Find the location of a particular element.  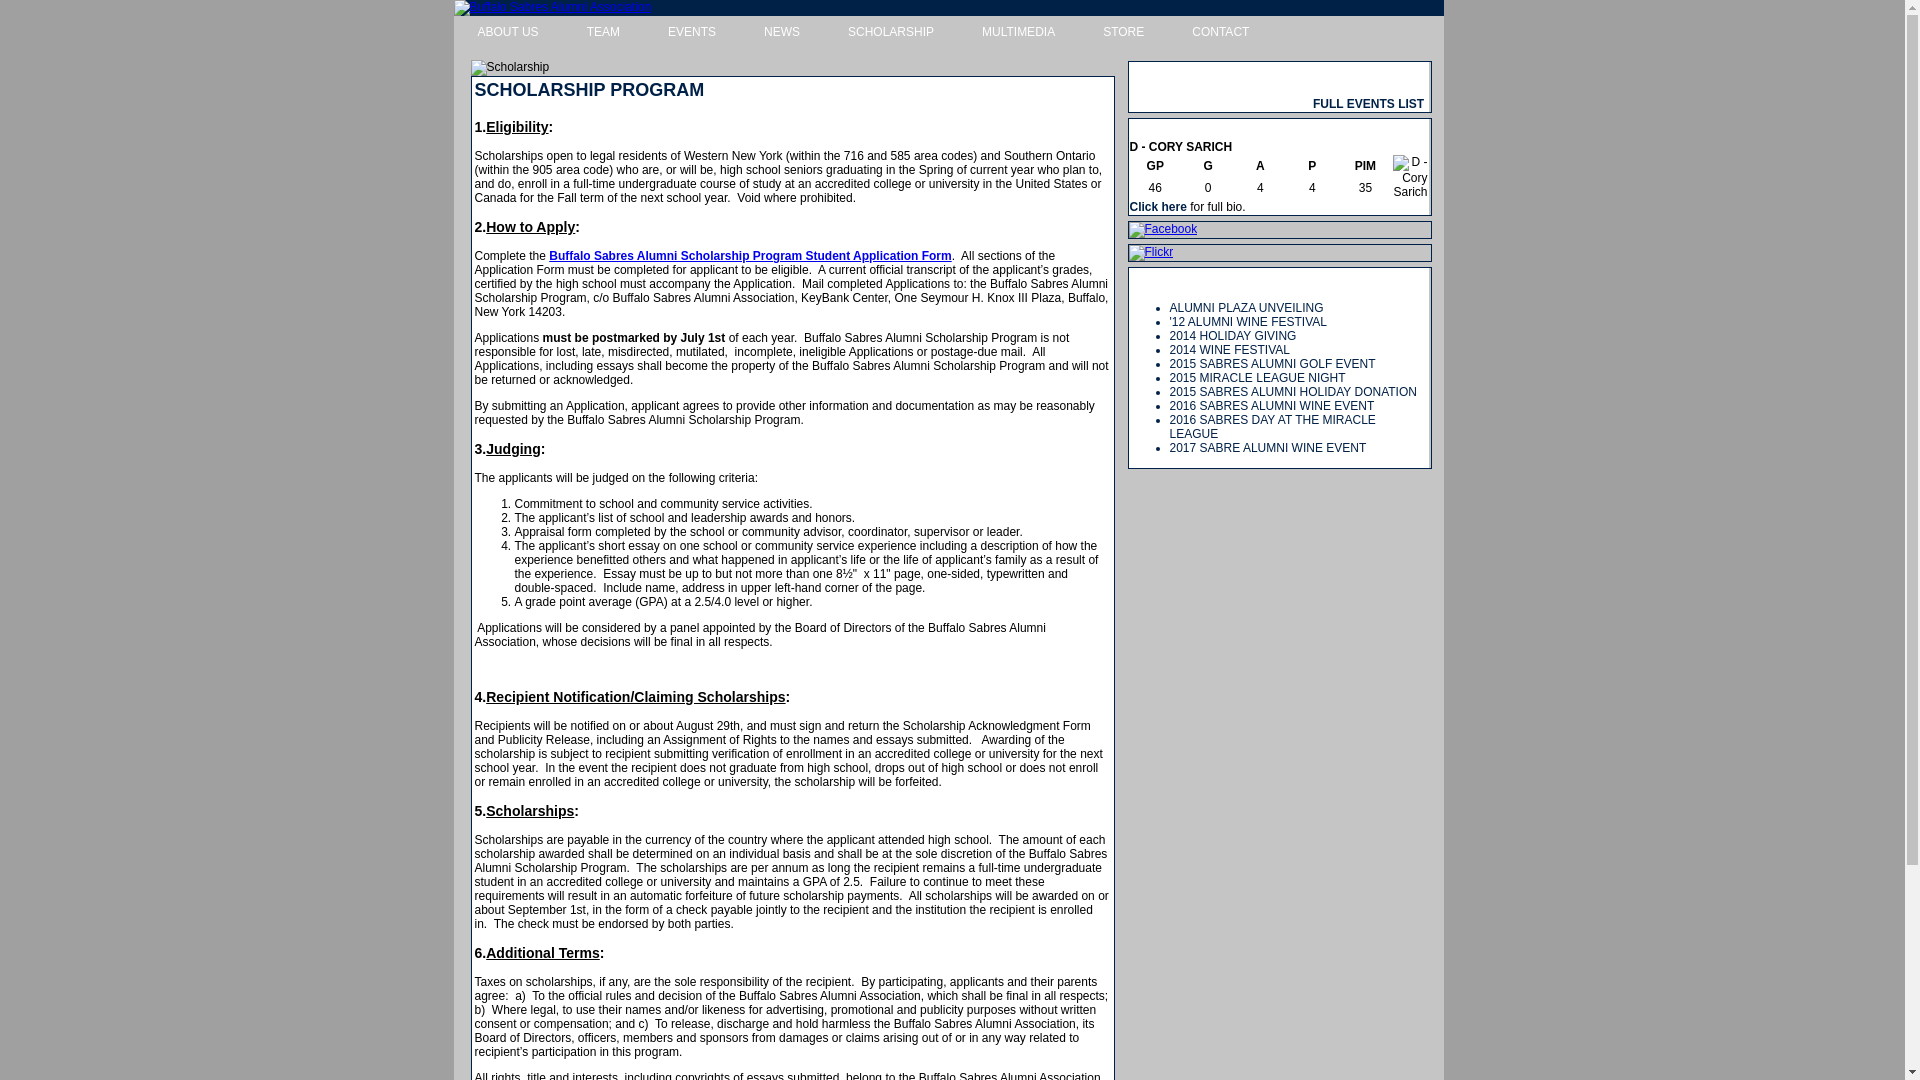

2015 SABRES ALUMNI GOLF EVENT is located at coordinates (1272, 364).